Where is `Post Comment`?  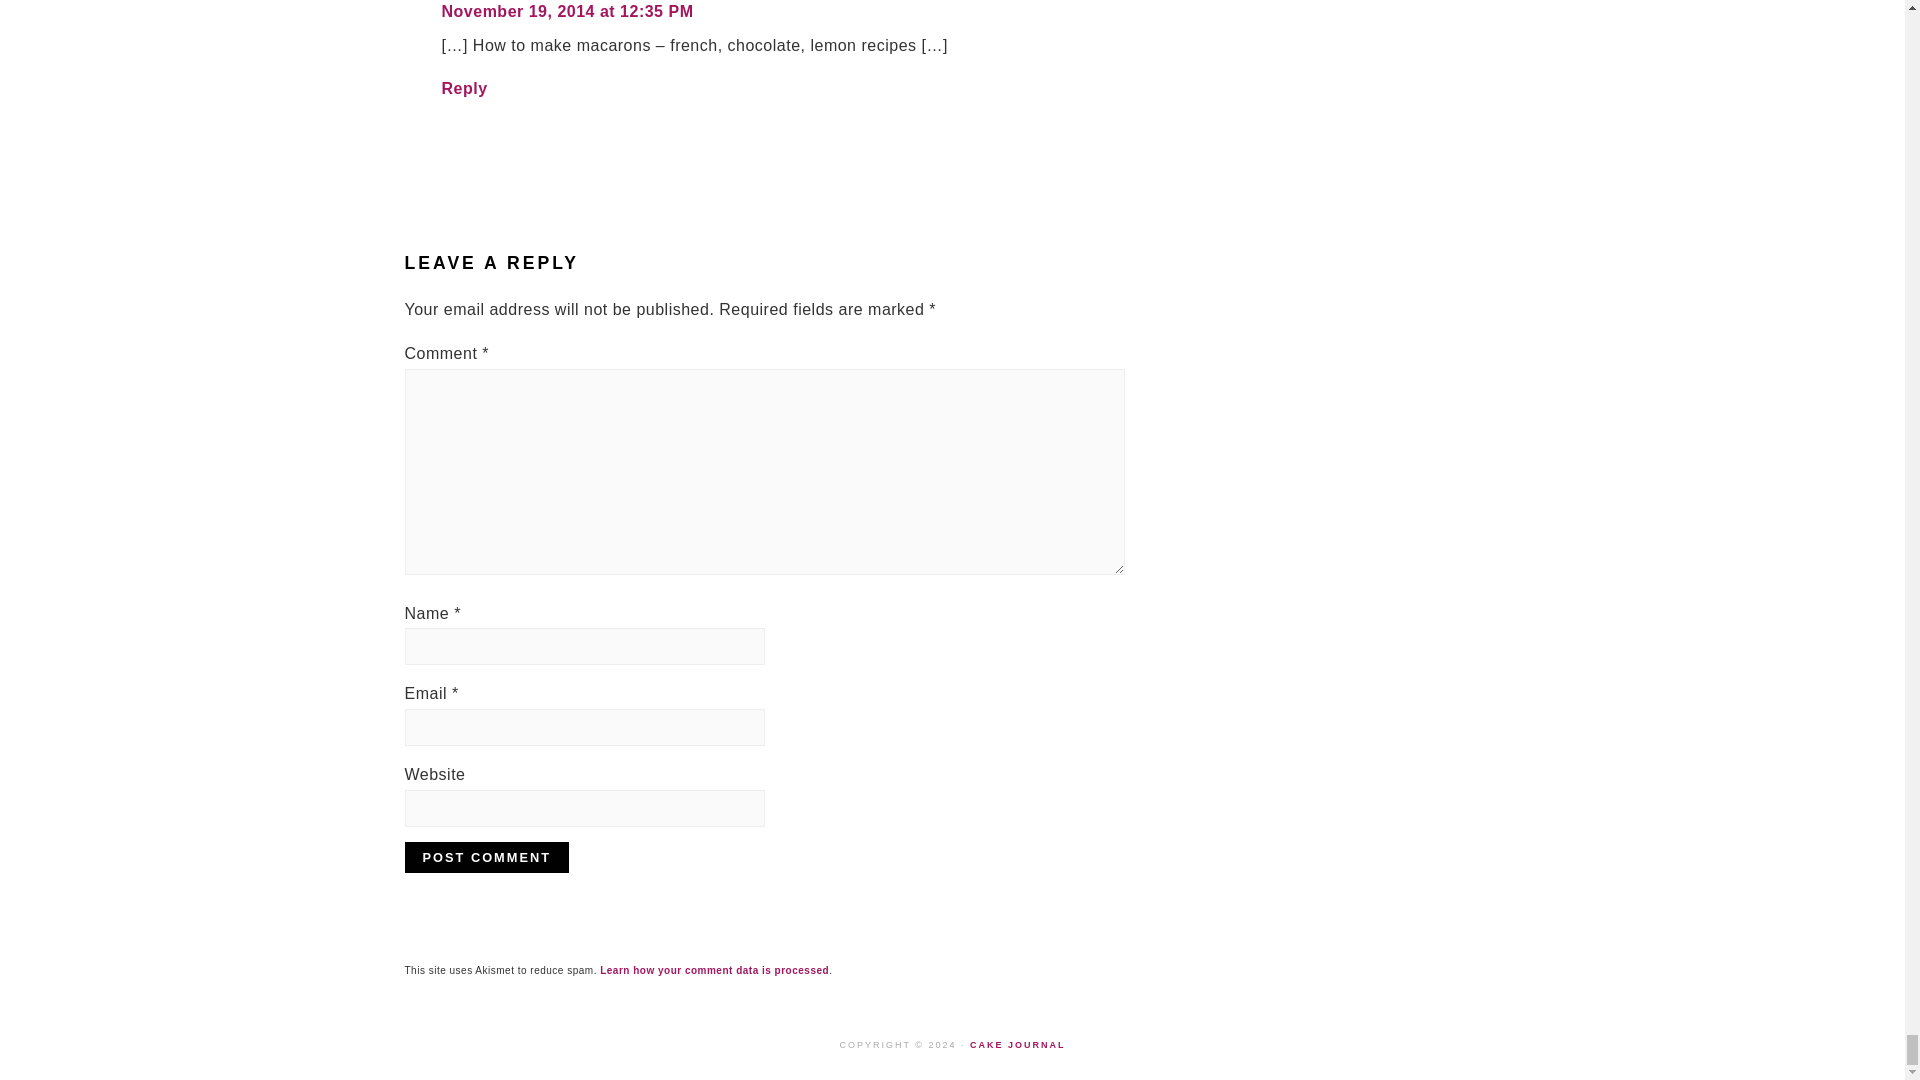
Post Comment is located at coordinates (486, 857).